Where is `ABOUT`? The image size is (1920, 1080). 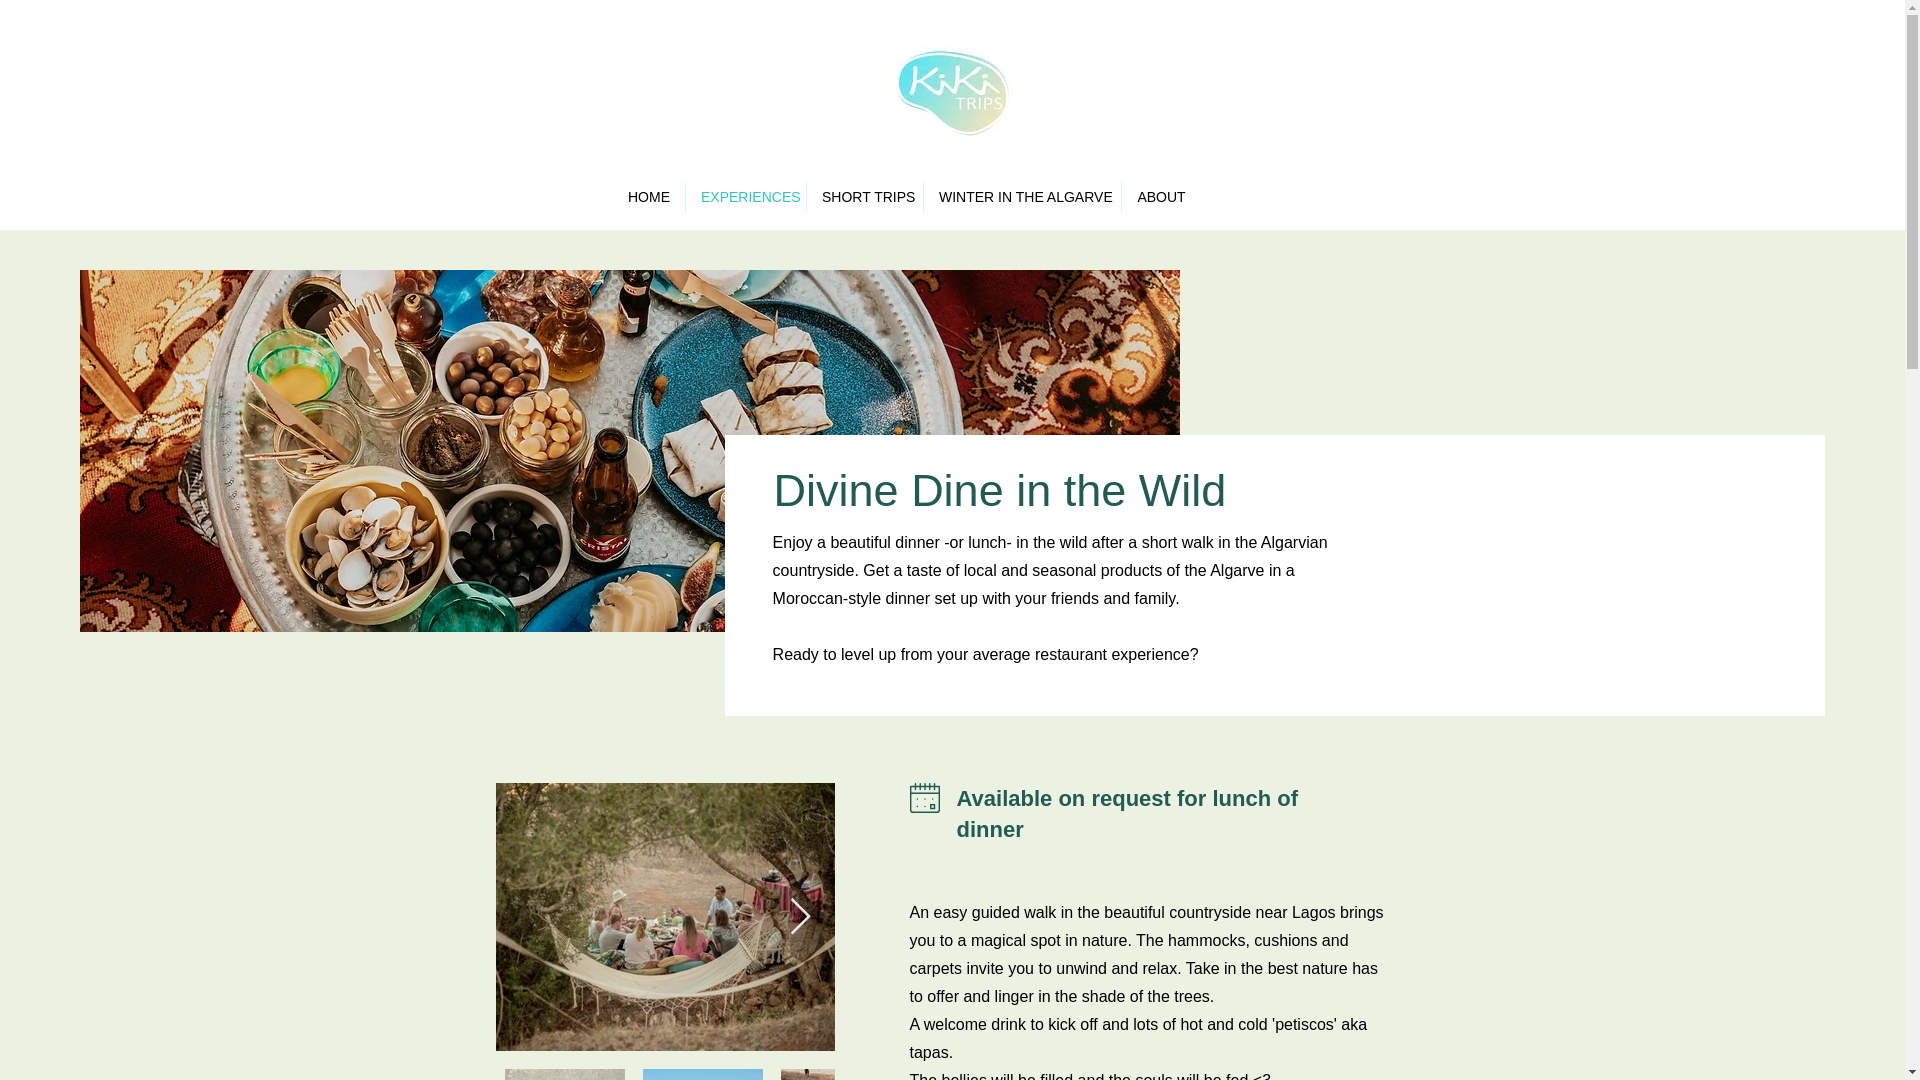
ABOUT is located at coordinates (1161, 196).